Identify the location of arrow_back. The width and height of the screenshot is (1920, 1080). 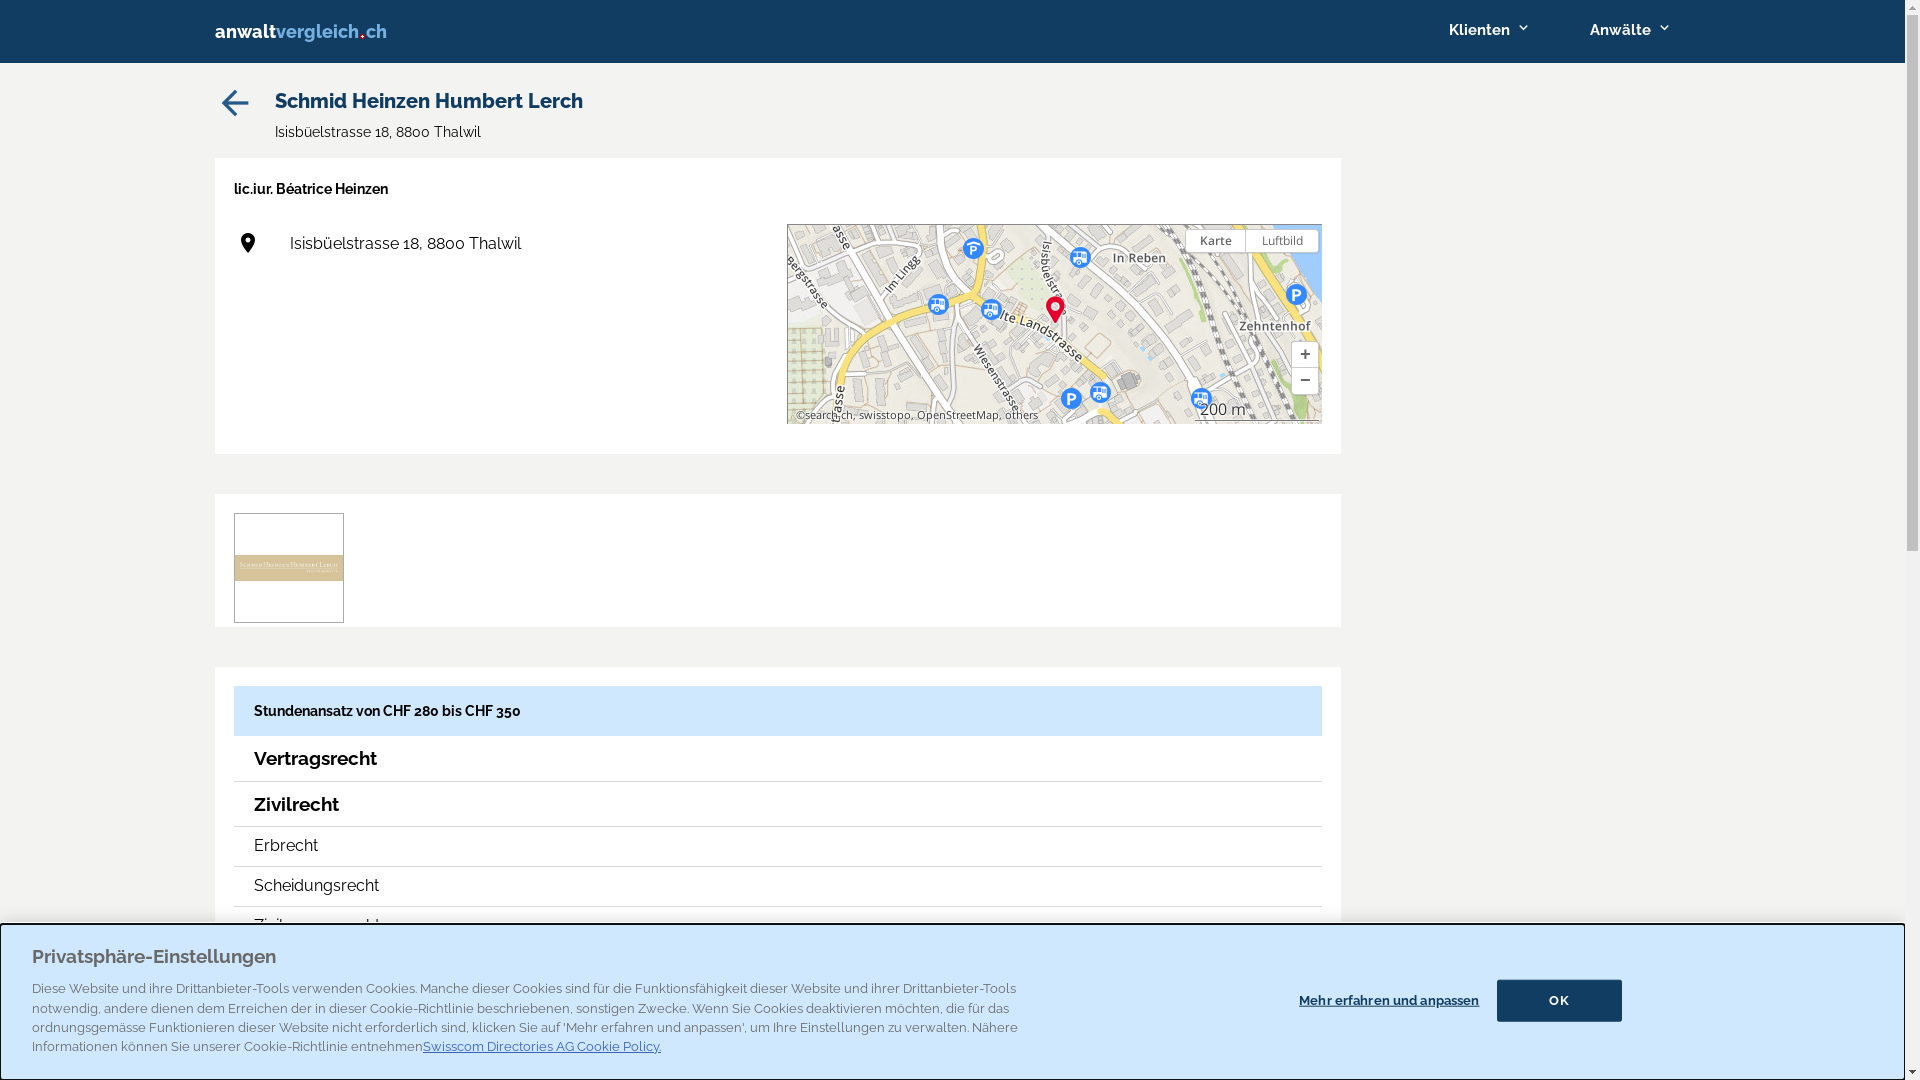
(234, 118).